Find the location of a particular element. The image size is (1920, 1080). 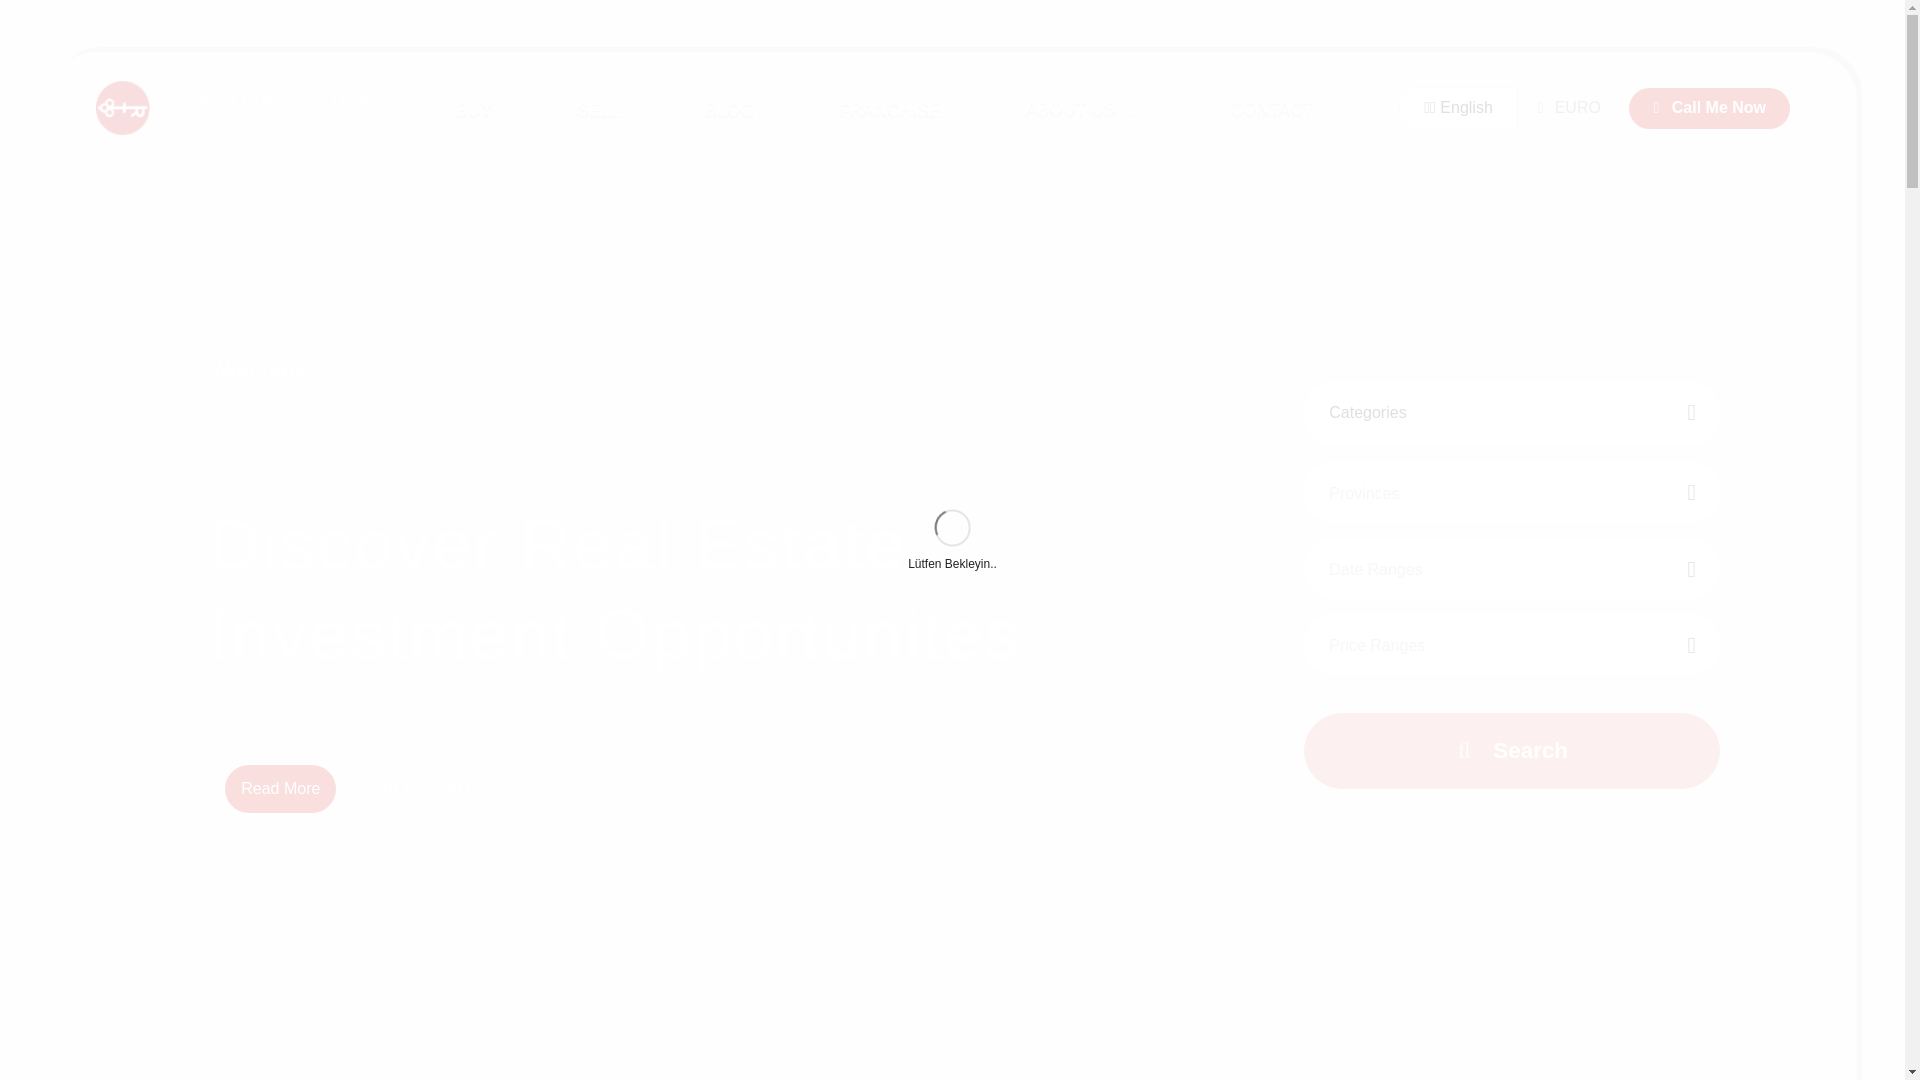

EURO is located at coordinates (1566, 108).